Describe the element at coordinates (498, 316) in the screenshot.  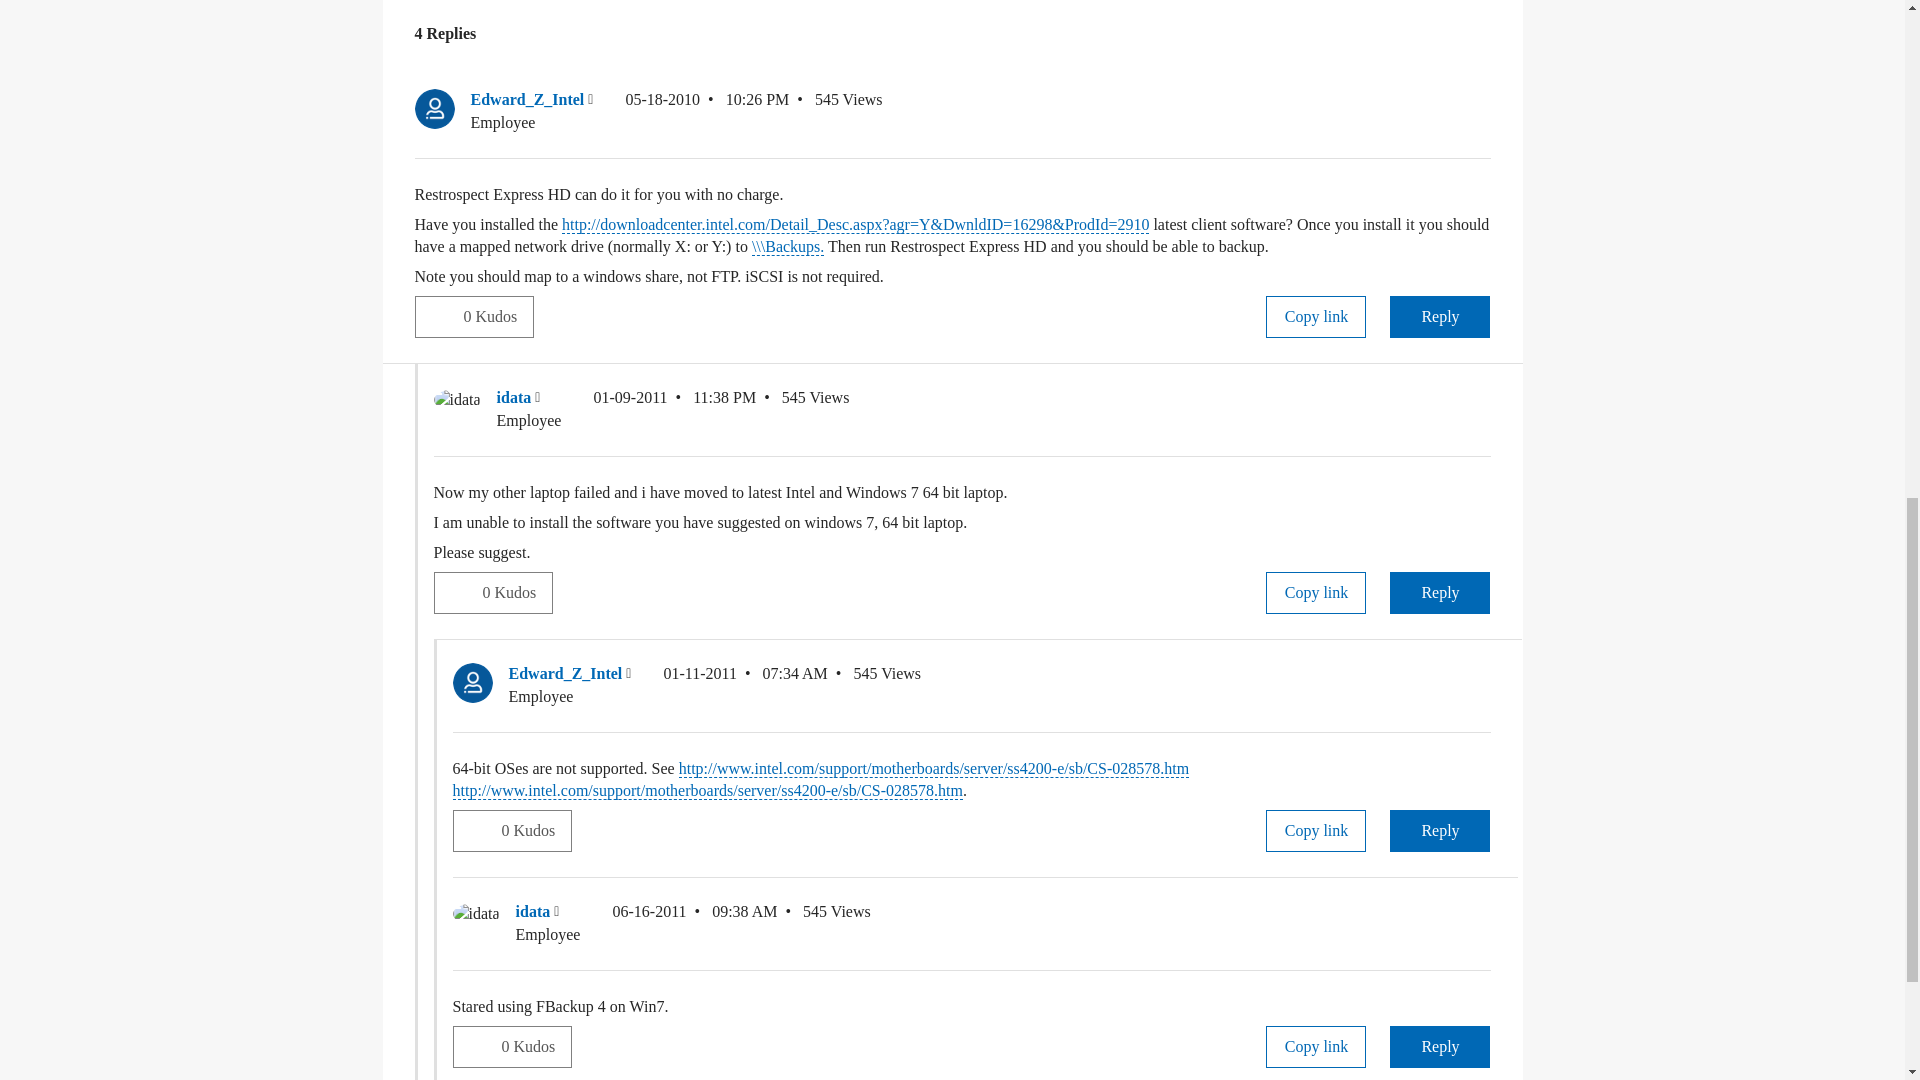
I see `The total number of kudos this post has received.` at that location.